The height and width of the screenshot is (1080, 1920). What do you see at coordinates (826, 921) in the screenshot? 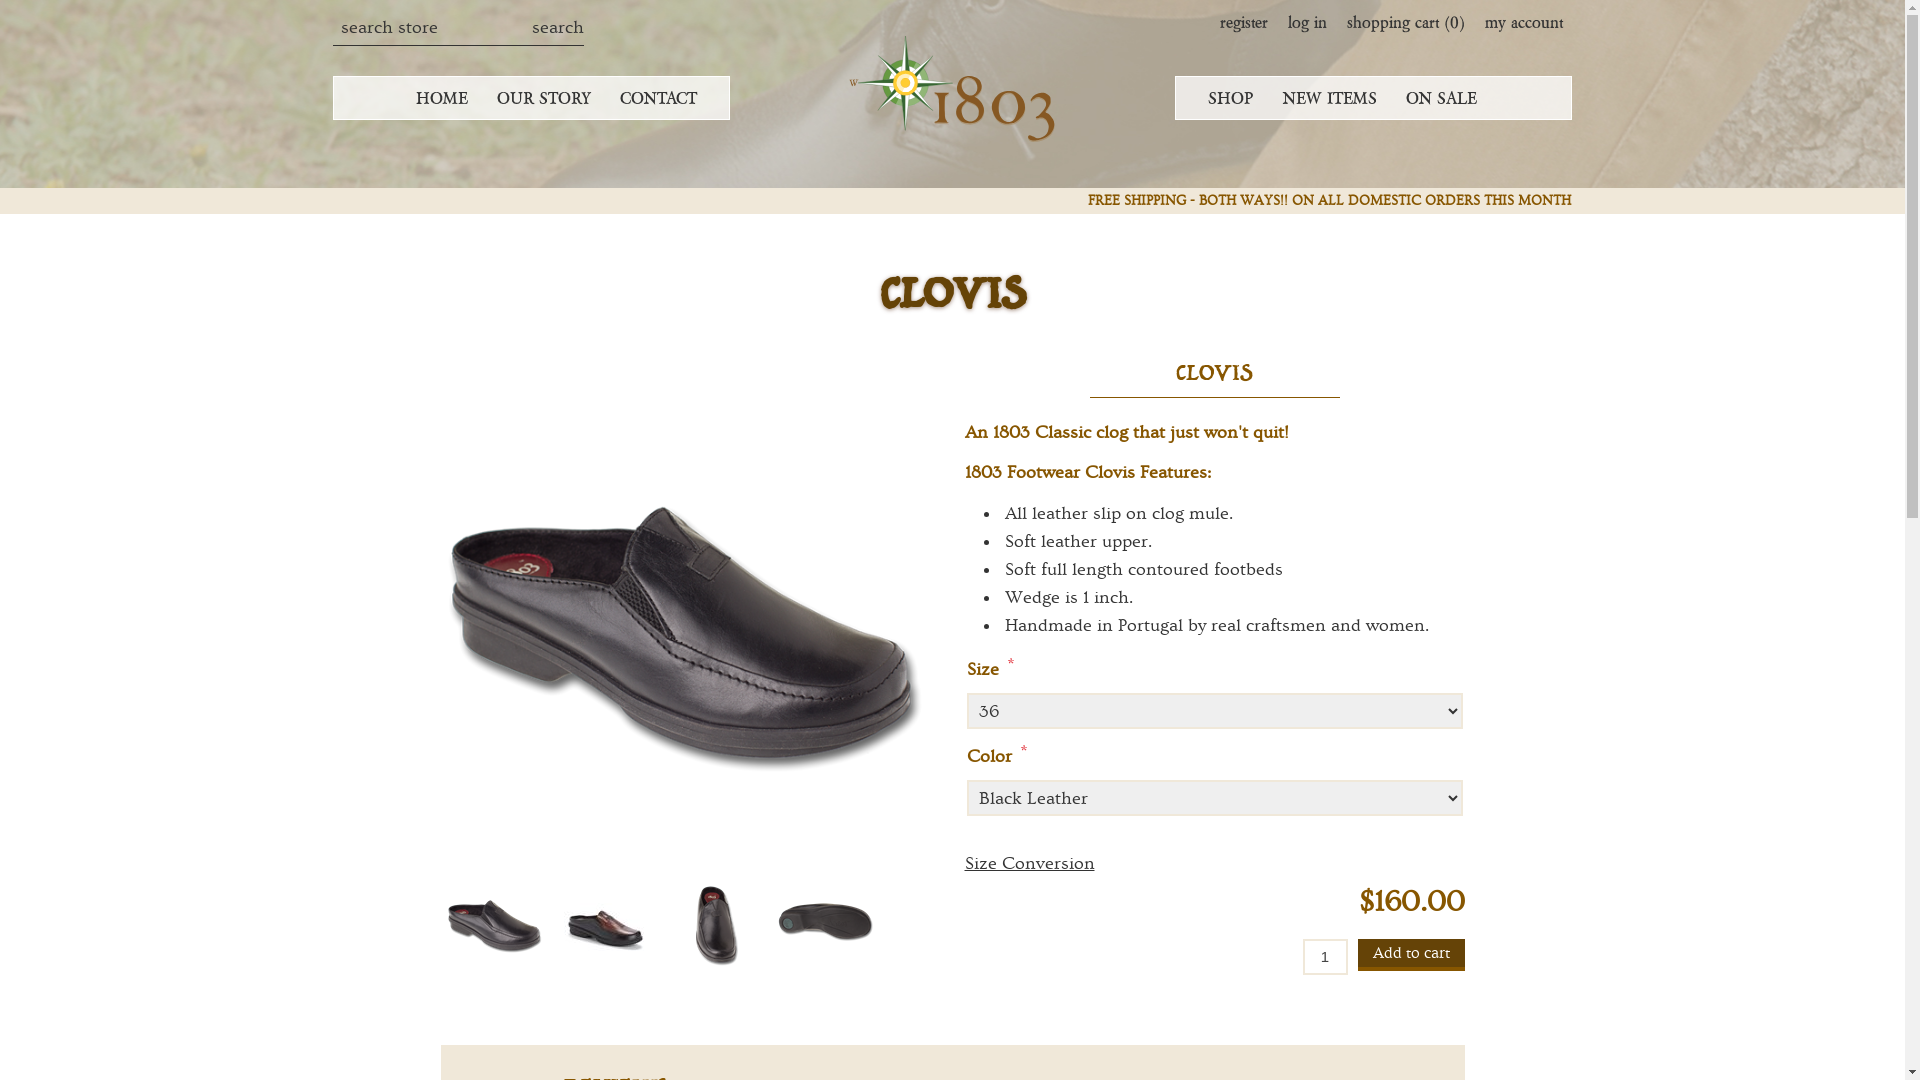
I see `Clovis  Womens Shoe` at bounding box center [826, 921].